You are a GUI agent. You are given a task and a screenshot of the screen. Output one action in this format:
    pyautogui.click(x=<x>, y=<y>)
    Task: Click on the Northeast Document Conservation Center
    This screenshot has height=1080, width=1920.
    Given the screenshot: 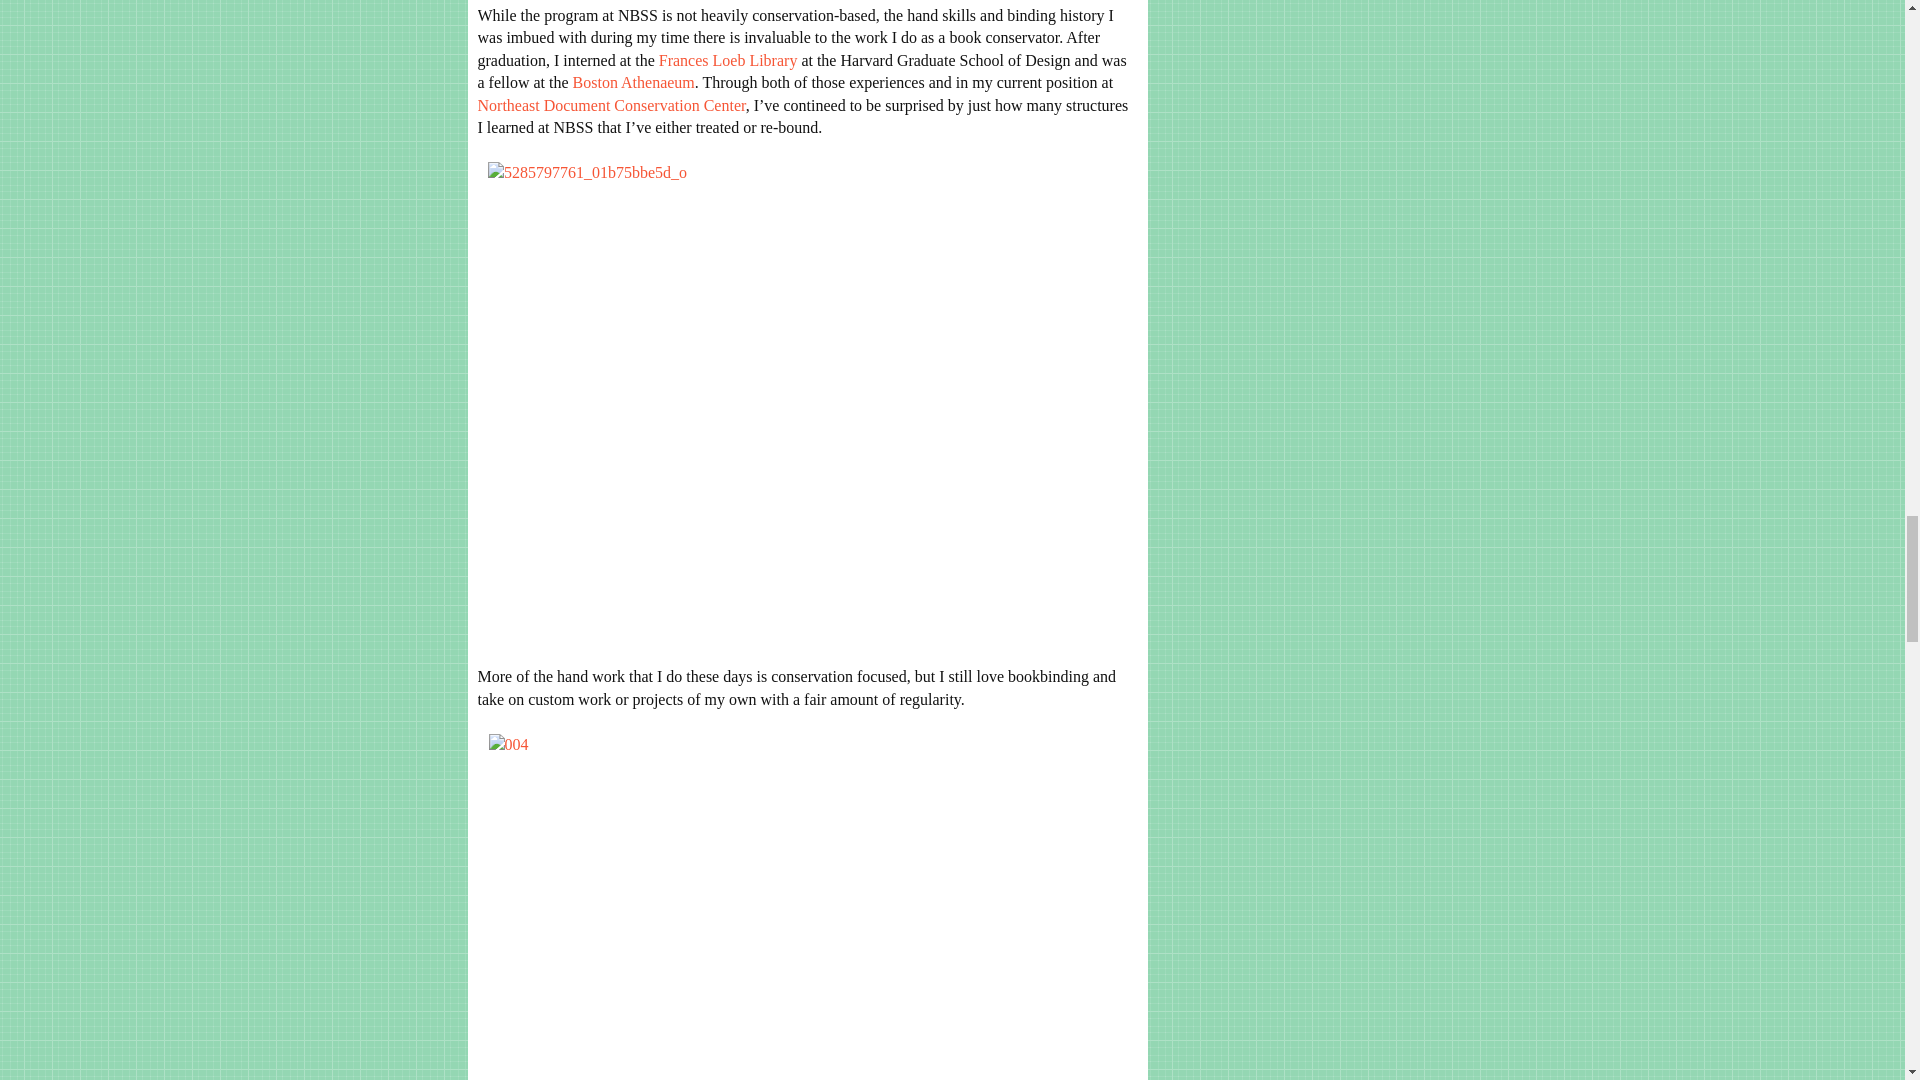 What is the action you would take?
    pyautogui.click(x=612, y=106)
    